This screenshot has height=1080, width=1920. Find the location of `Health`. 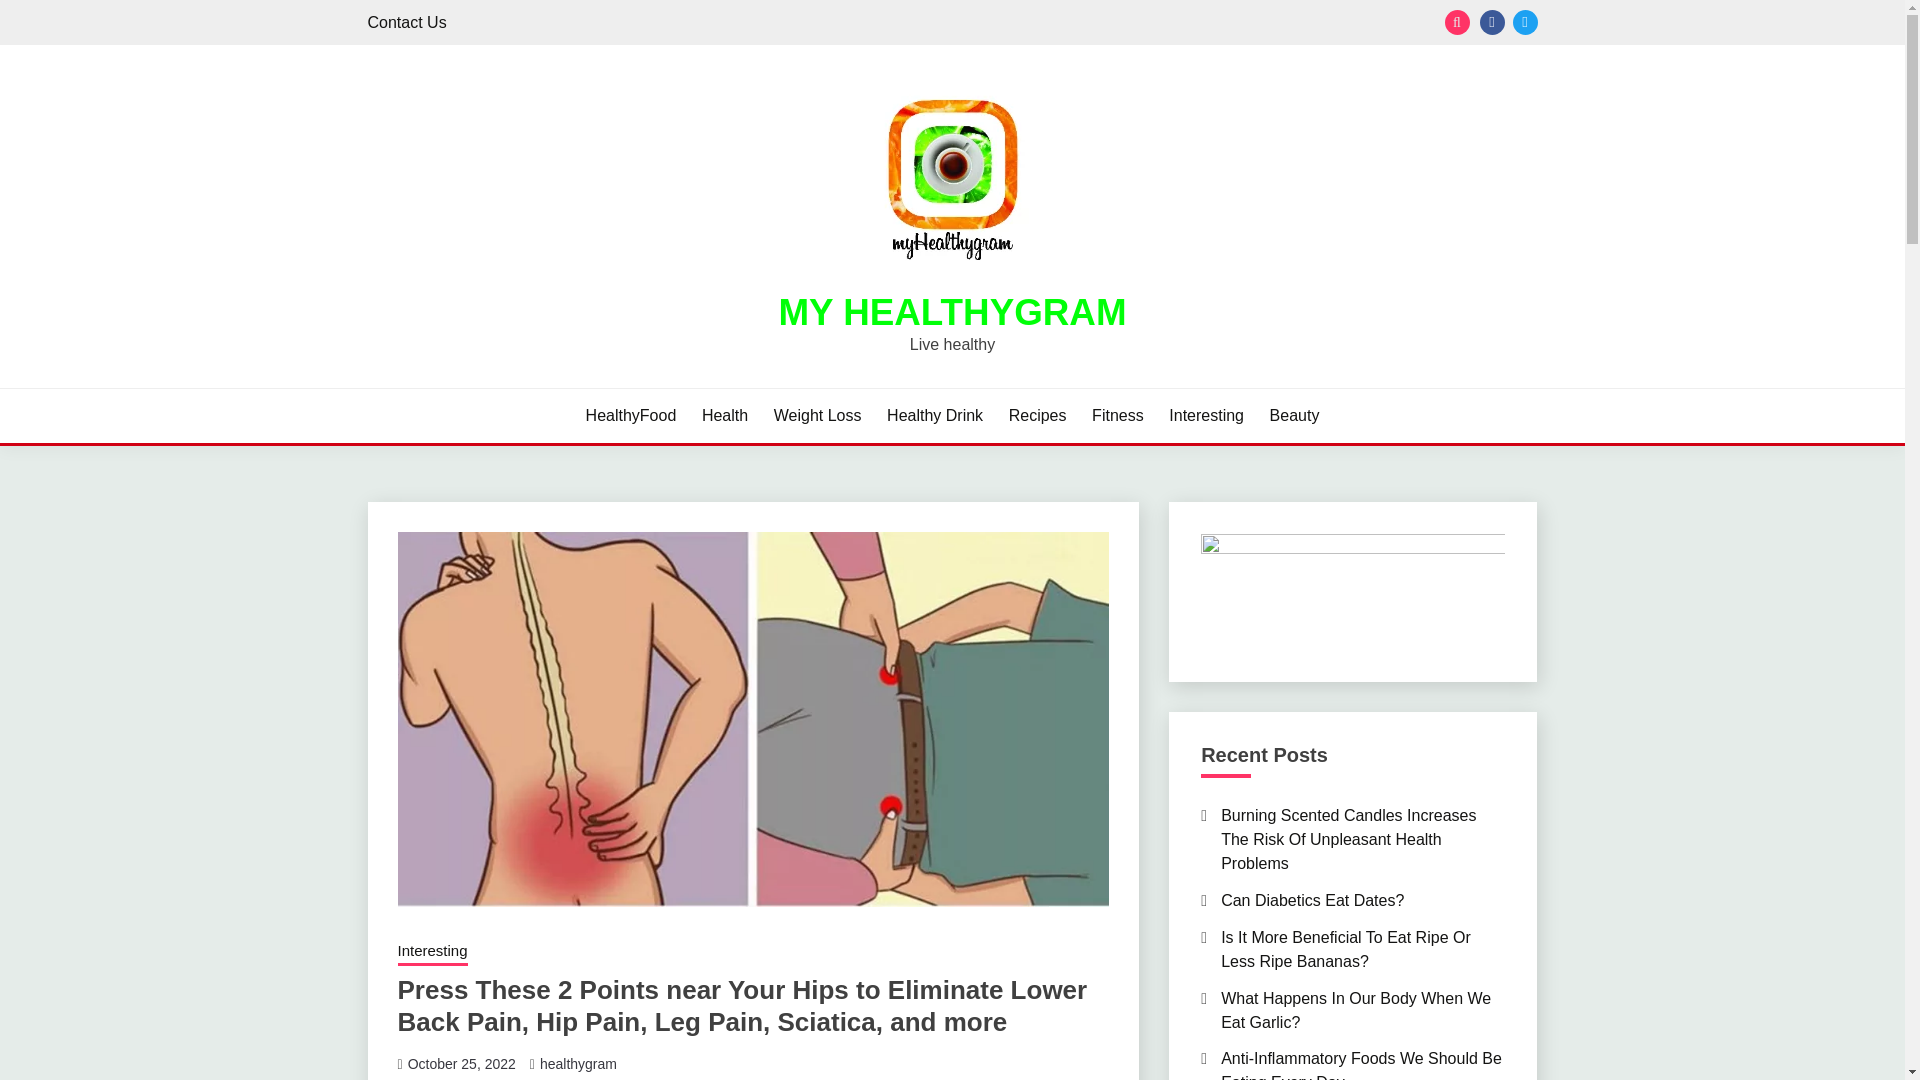

Health is located at coordinates (725, 415).